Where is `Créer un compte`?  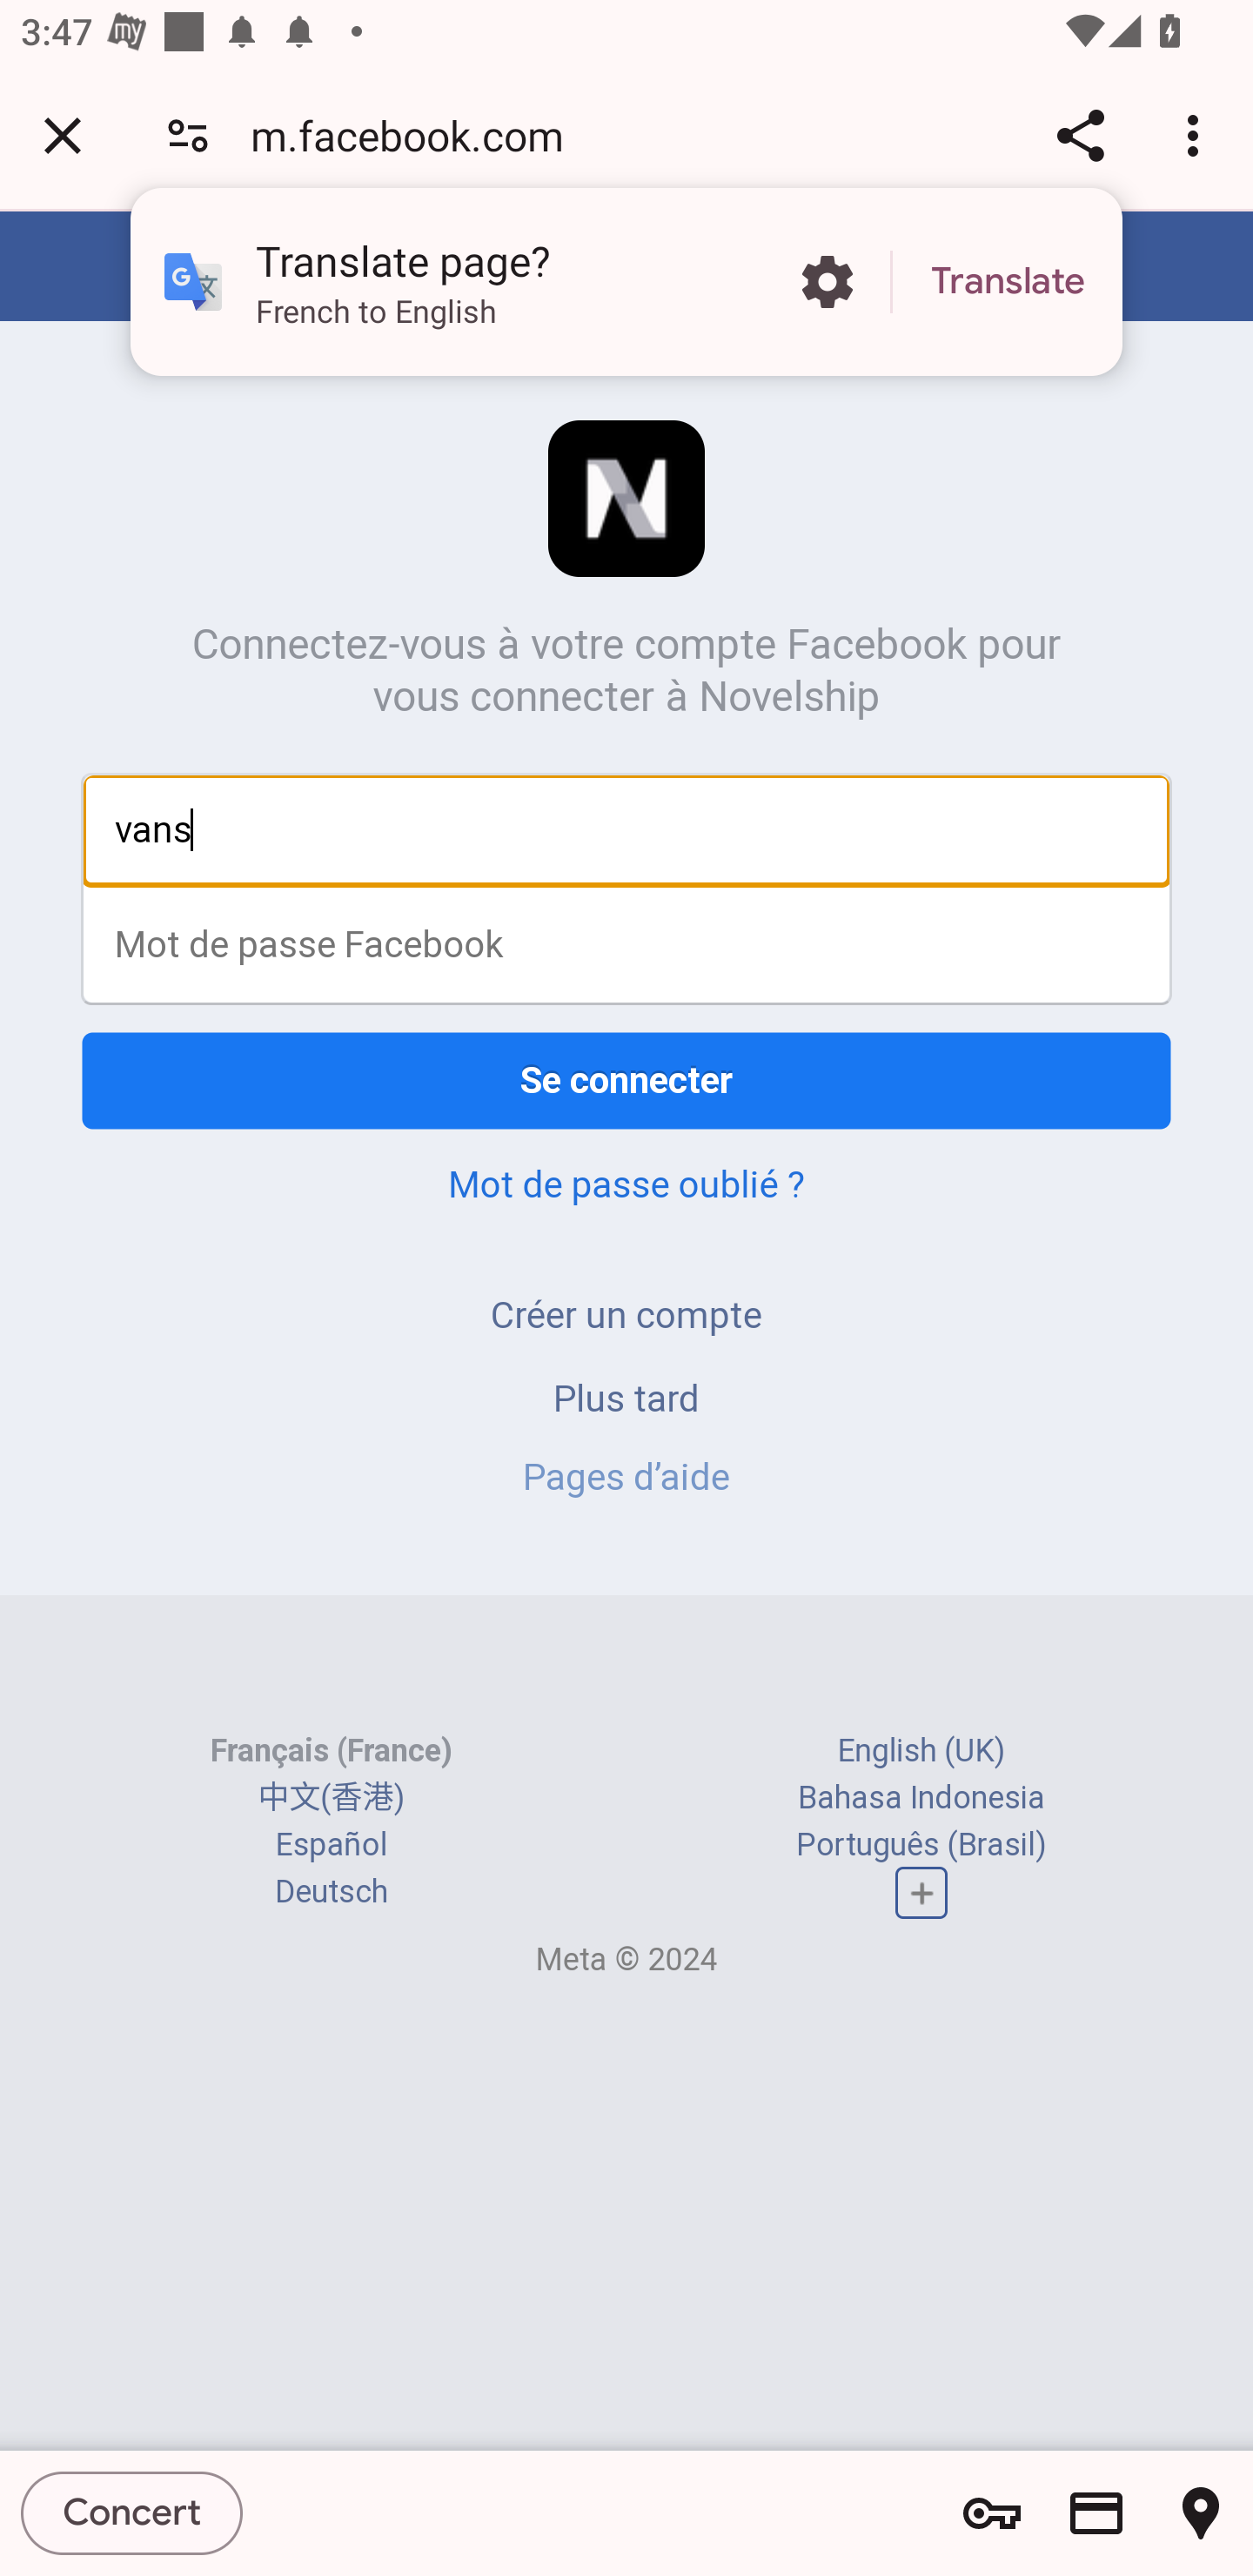
Créer un compte is located at coordinates (626, 1314).